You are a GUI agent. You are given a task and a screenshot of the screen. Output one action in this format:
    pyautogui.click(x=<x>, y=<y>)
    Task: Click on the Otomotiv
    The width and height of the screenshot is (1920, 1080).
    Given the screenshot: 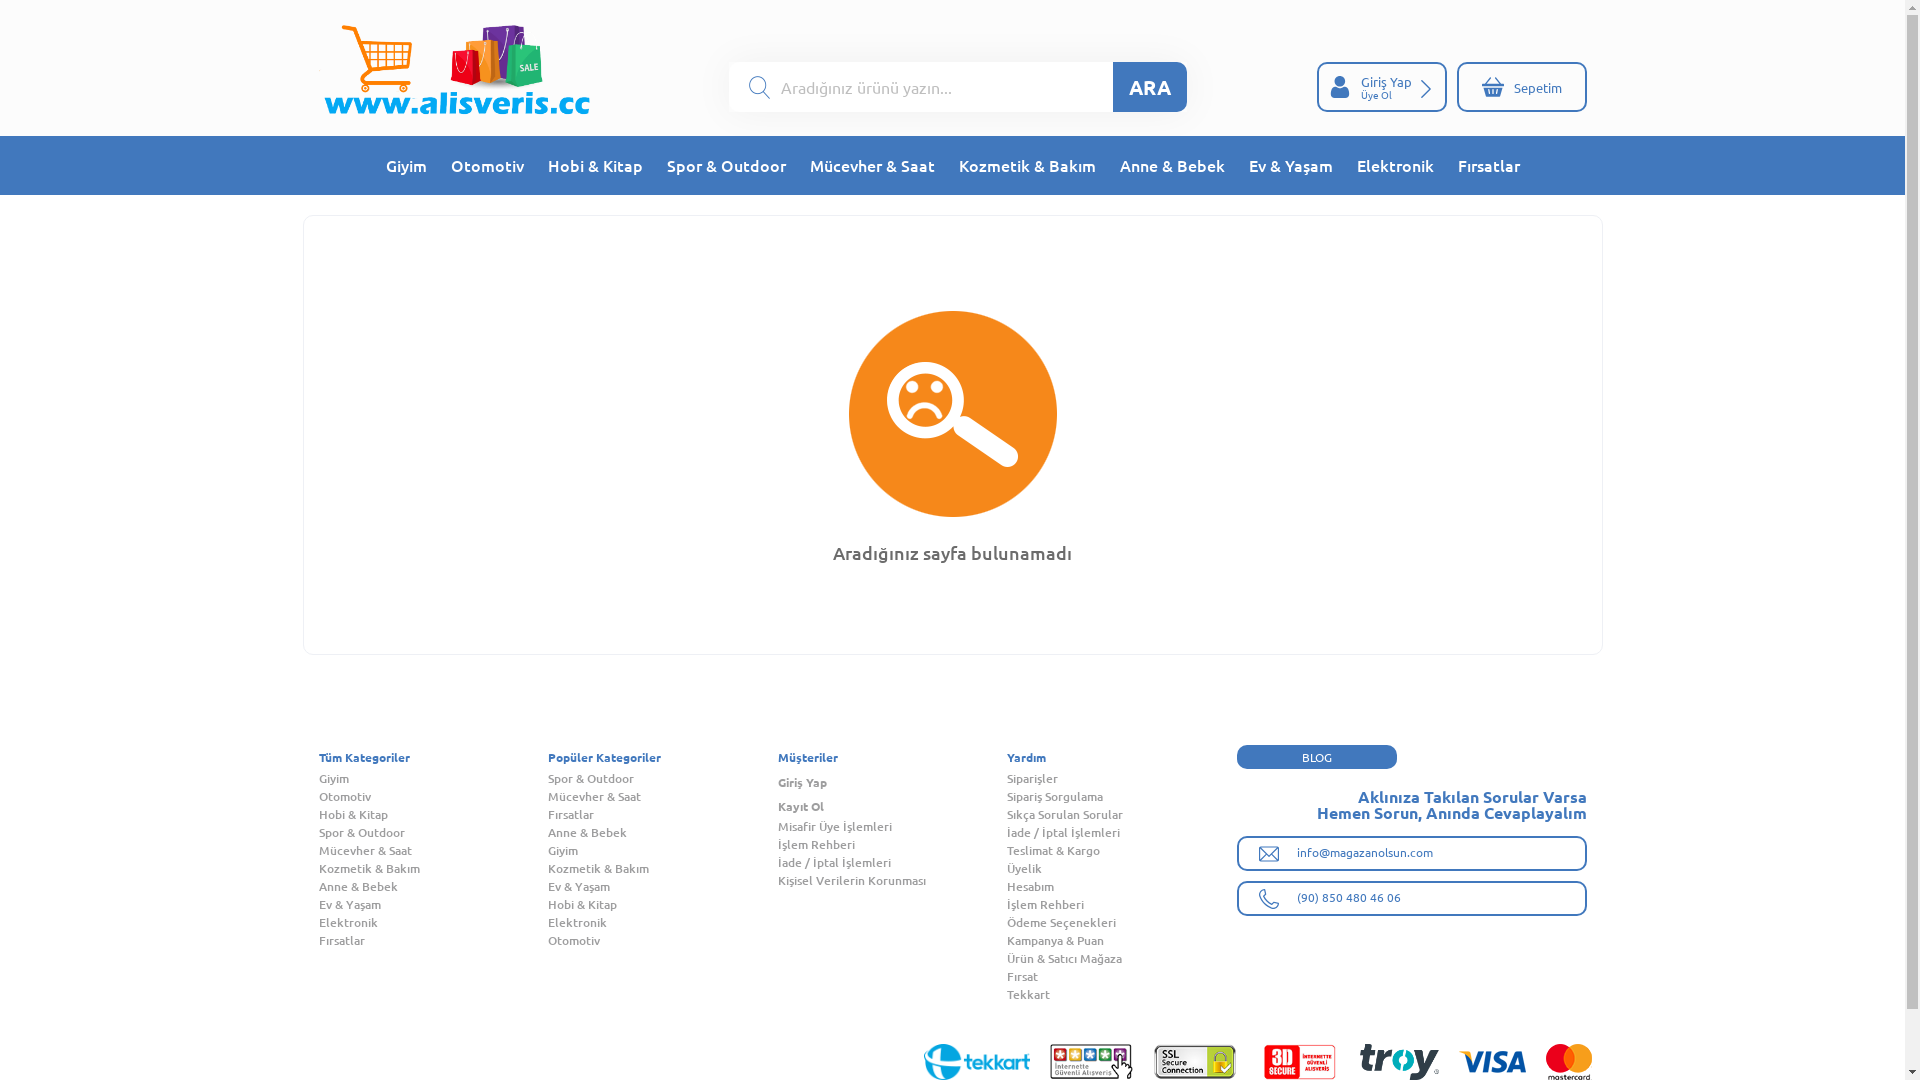 What is the action you would take?
    pyautogui.click(x=433, y=797)
    